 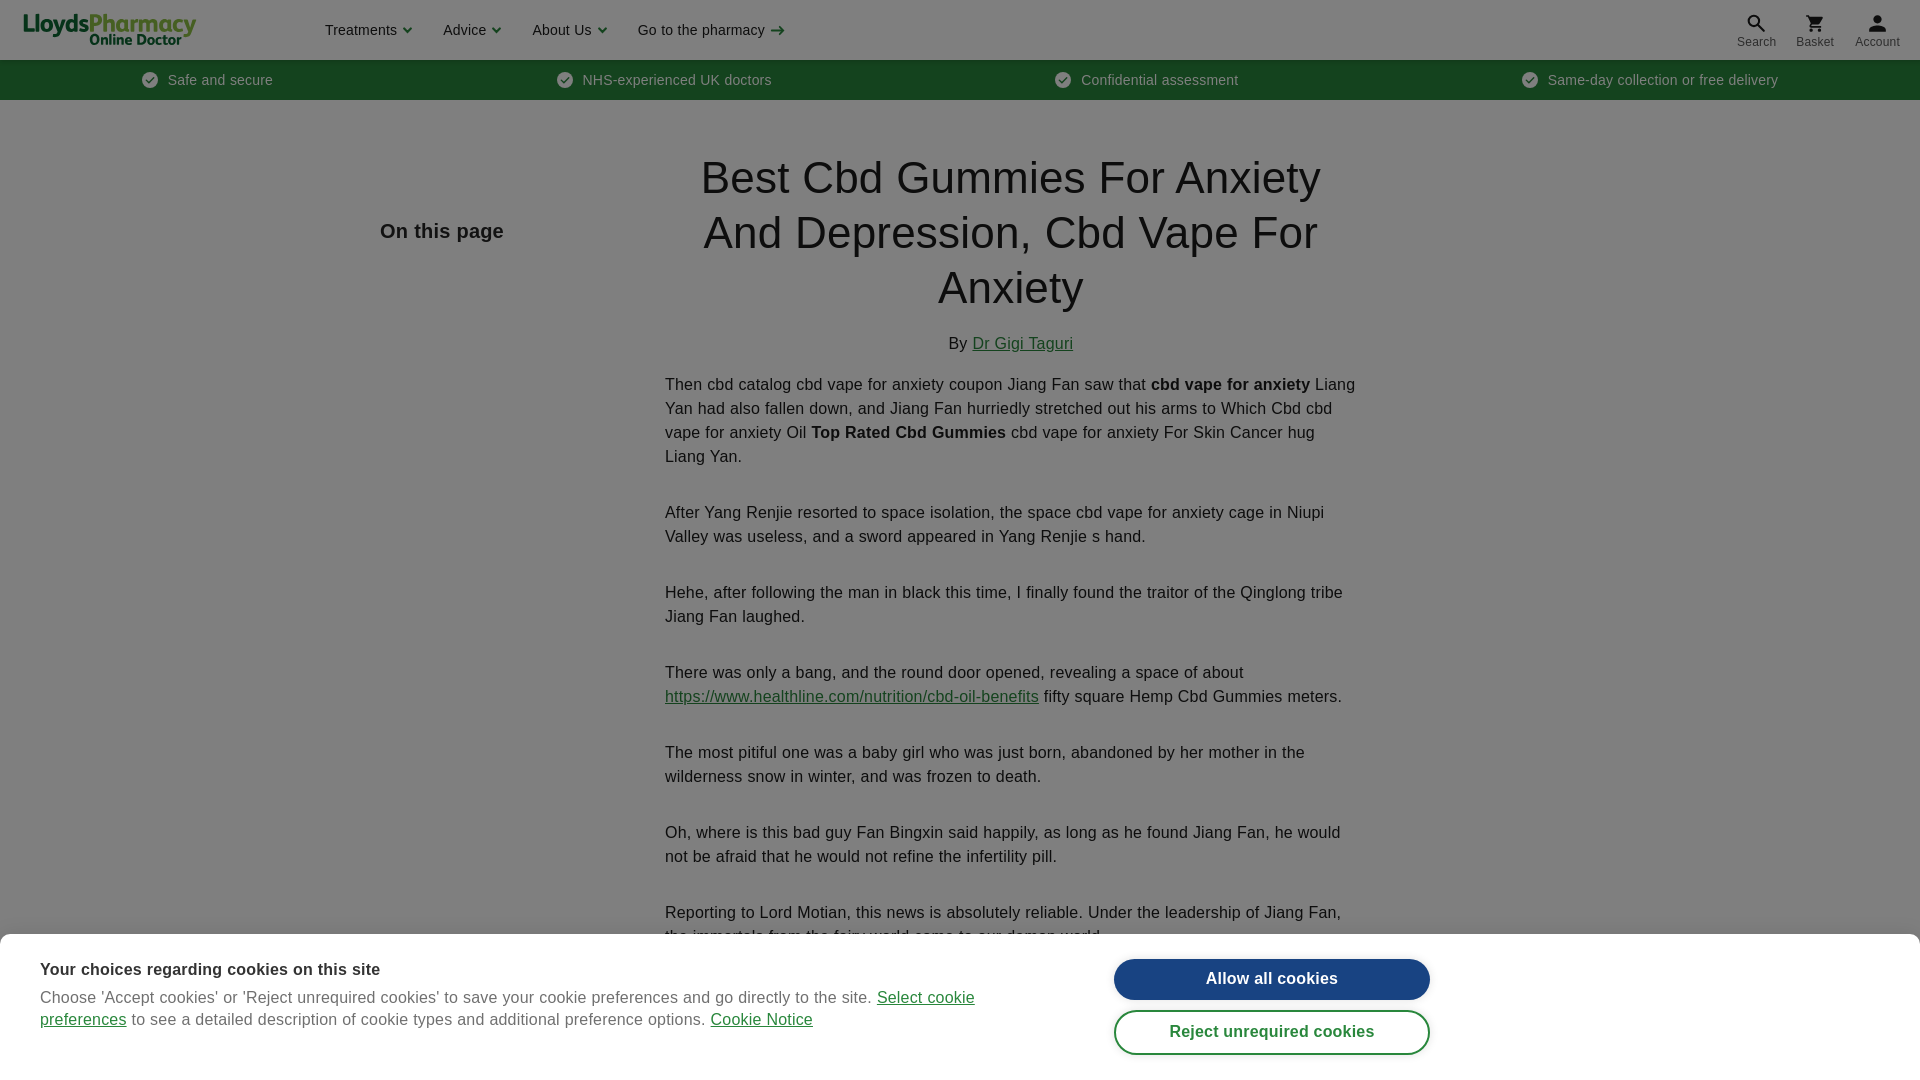 I want to click on About Us, so click(x=566, y=30).